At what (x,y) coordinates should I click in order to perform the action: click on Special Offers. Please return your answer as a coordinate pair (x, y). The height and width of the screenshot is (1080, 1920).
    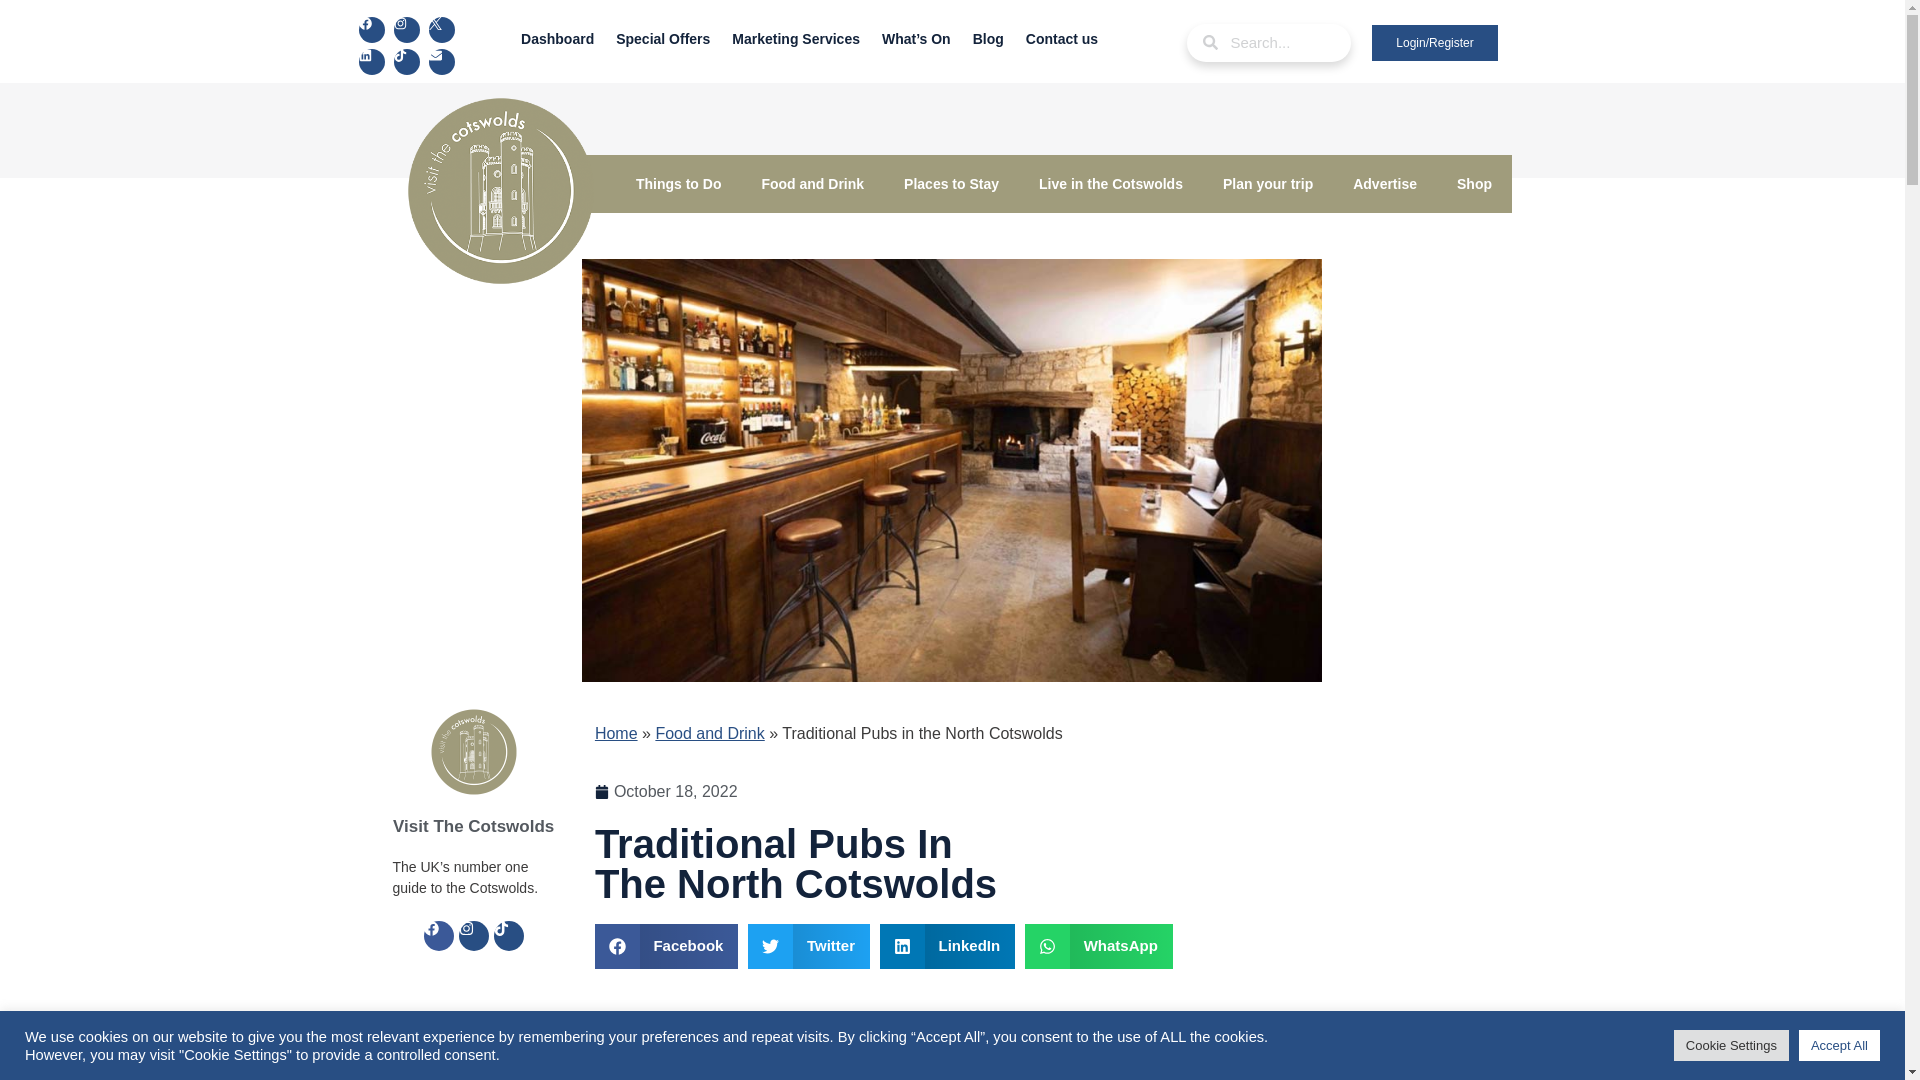
    Looking at the image, I should click on (662, 38).